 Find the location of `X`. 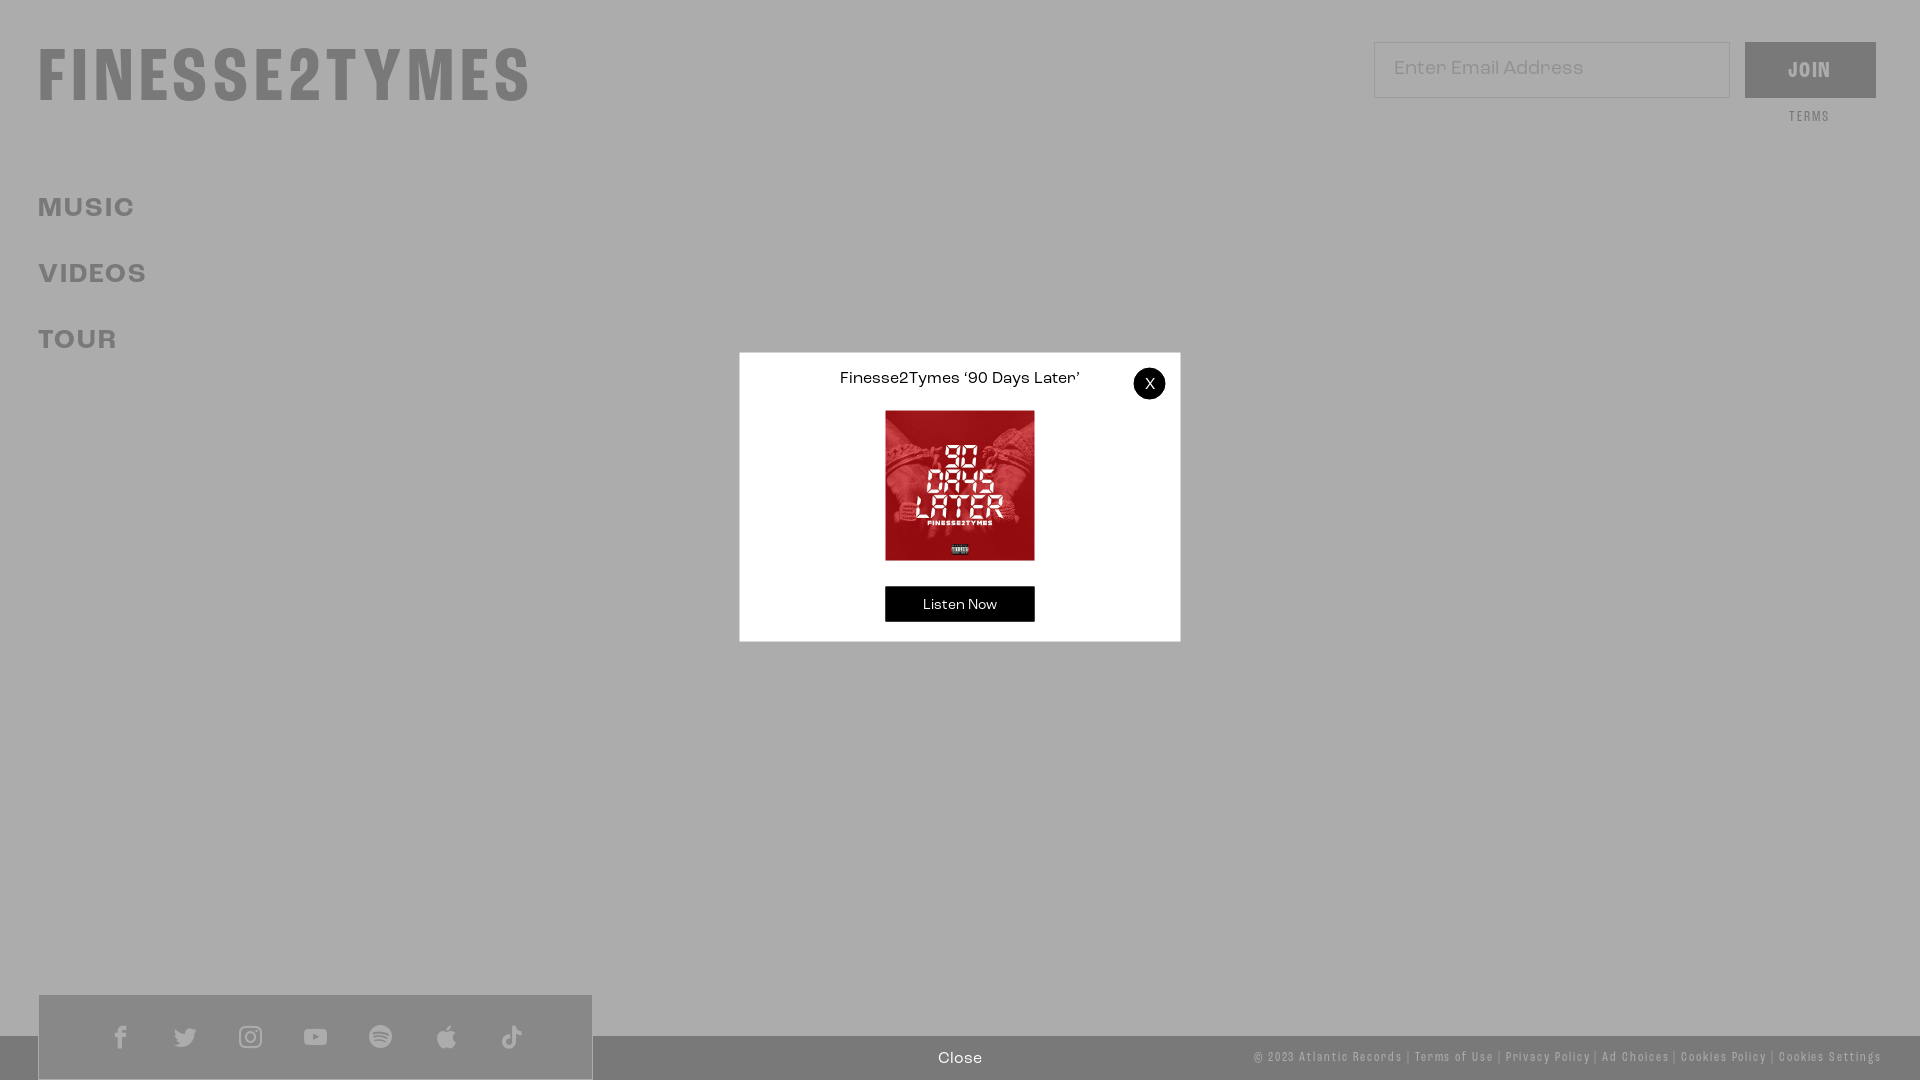

X is located at coordinates (1150, 383).